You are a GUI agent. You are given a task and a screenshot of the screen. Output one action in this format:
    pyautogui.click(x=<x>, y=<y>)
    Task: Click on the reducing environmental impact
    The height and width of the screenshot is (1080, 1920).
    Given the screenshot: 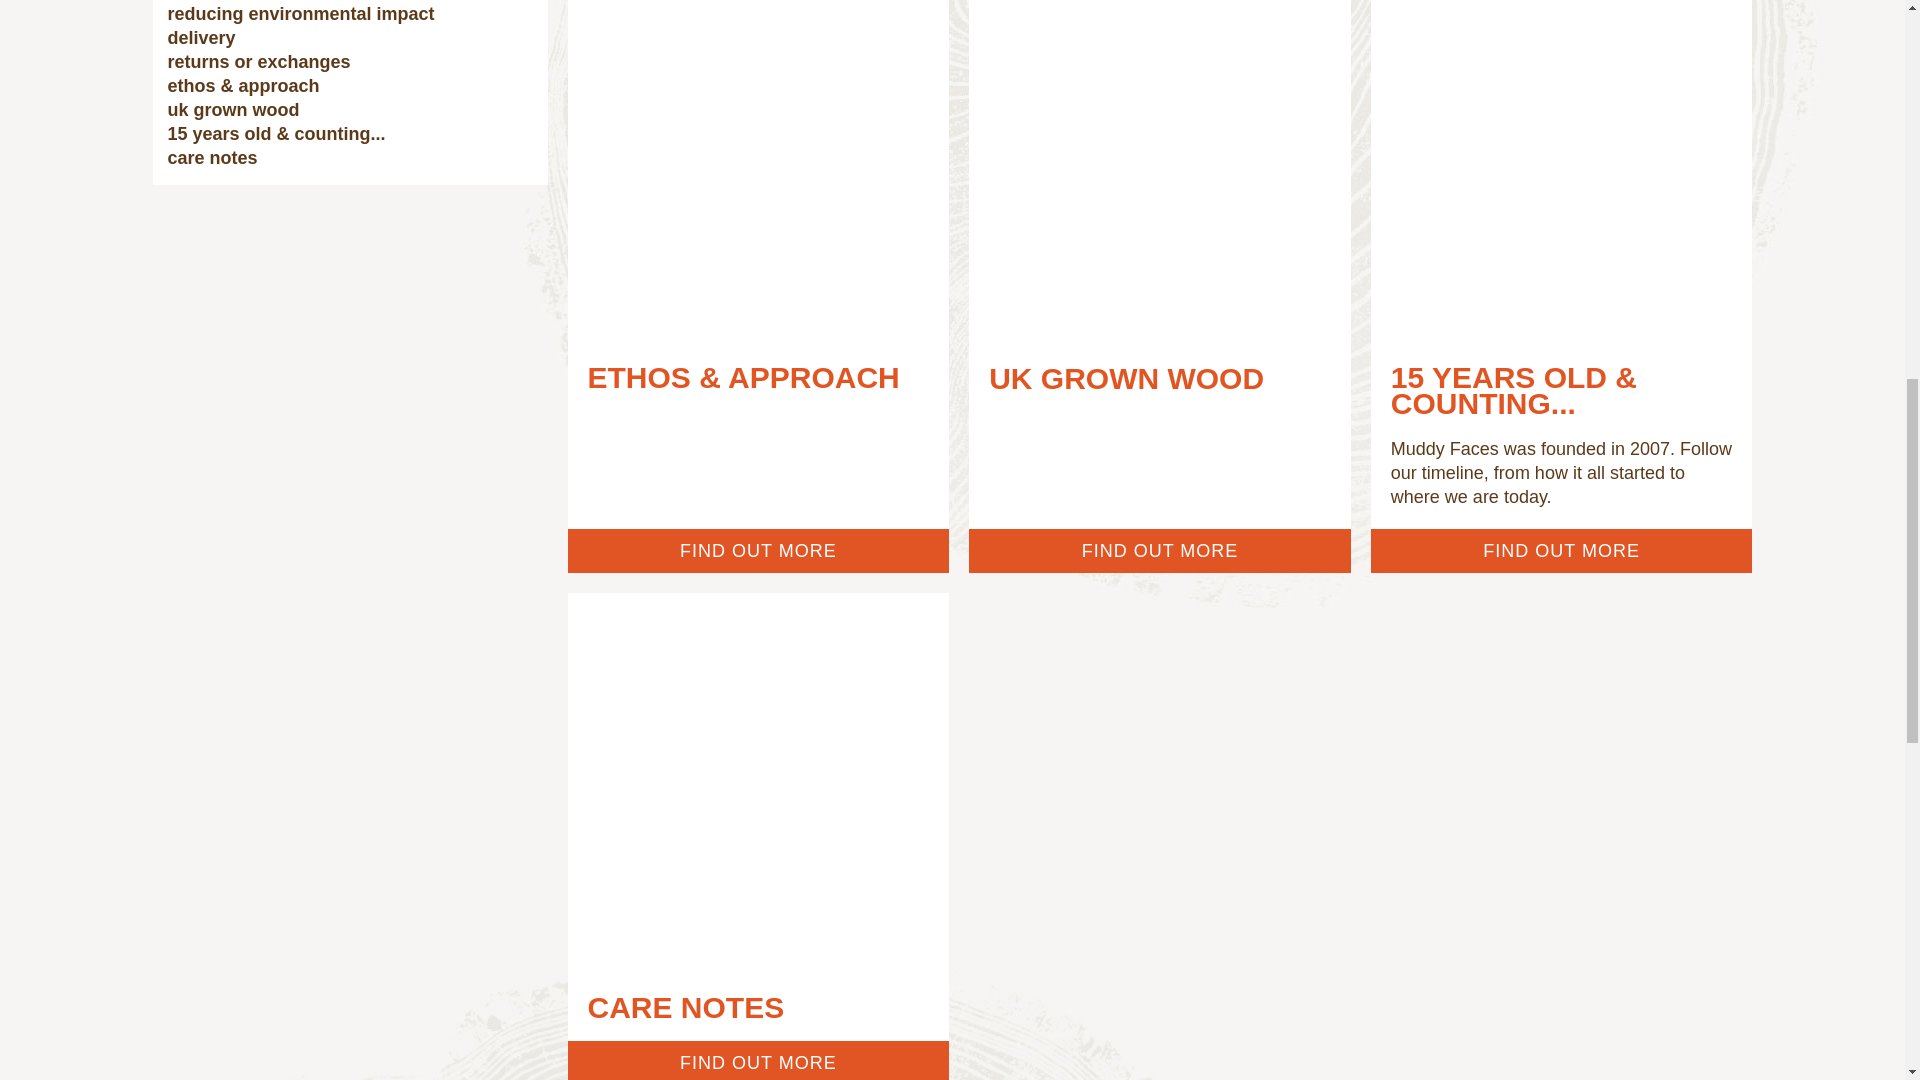 What is the action you would take?
    pyautogui.click(x=350, y=14)
    